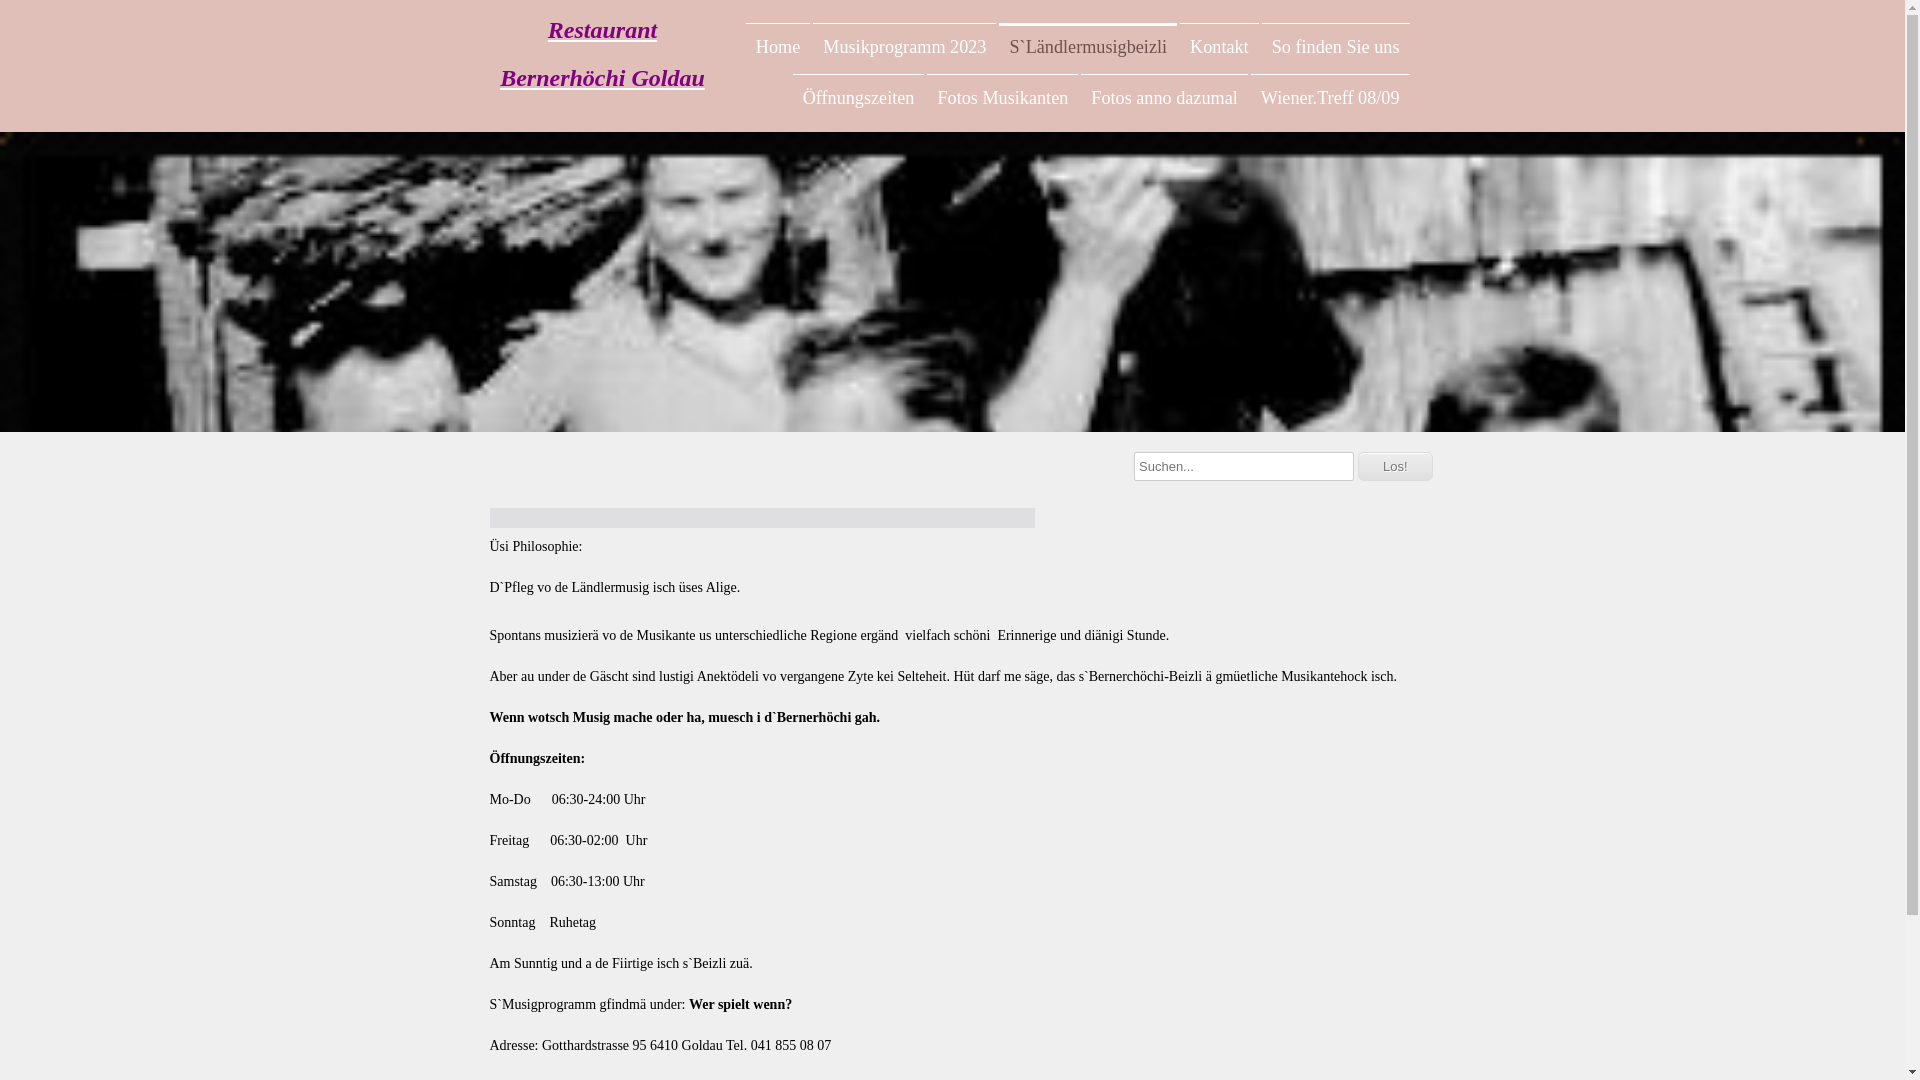  I want to click on Musikprogramm 2023, so click(904, 47).